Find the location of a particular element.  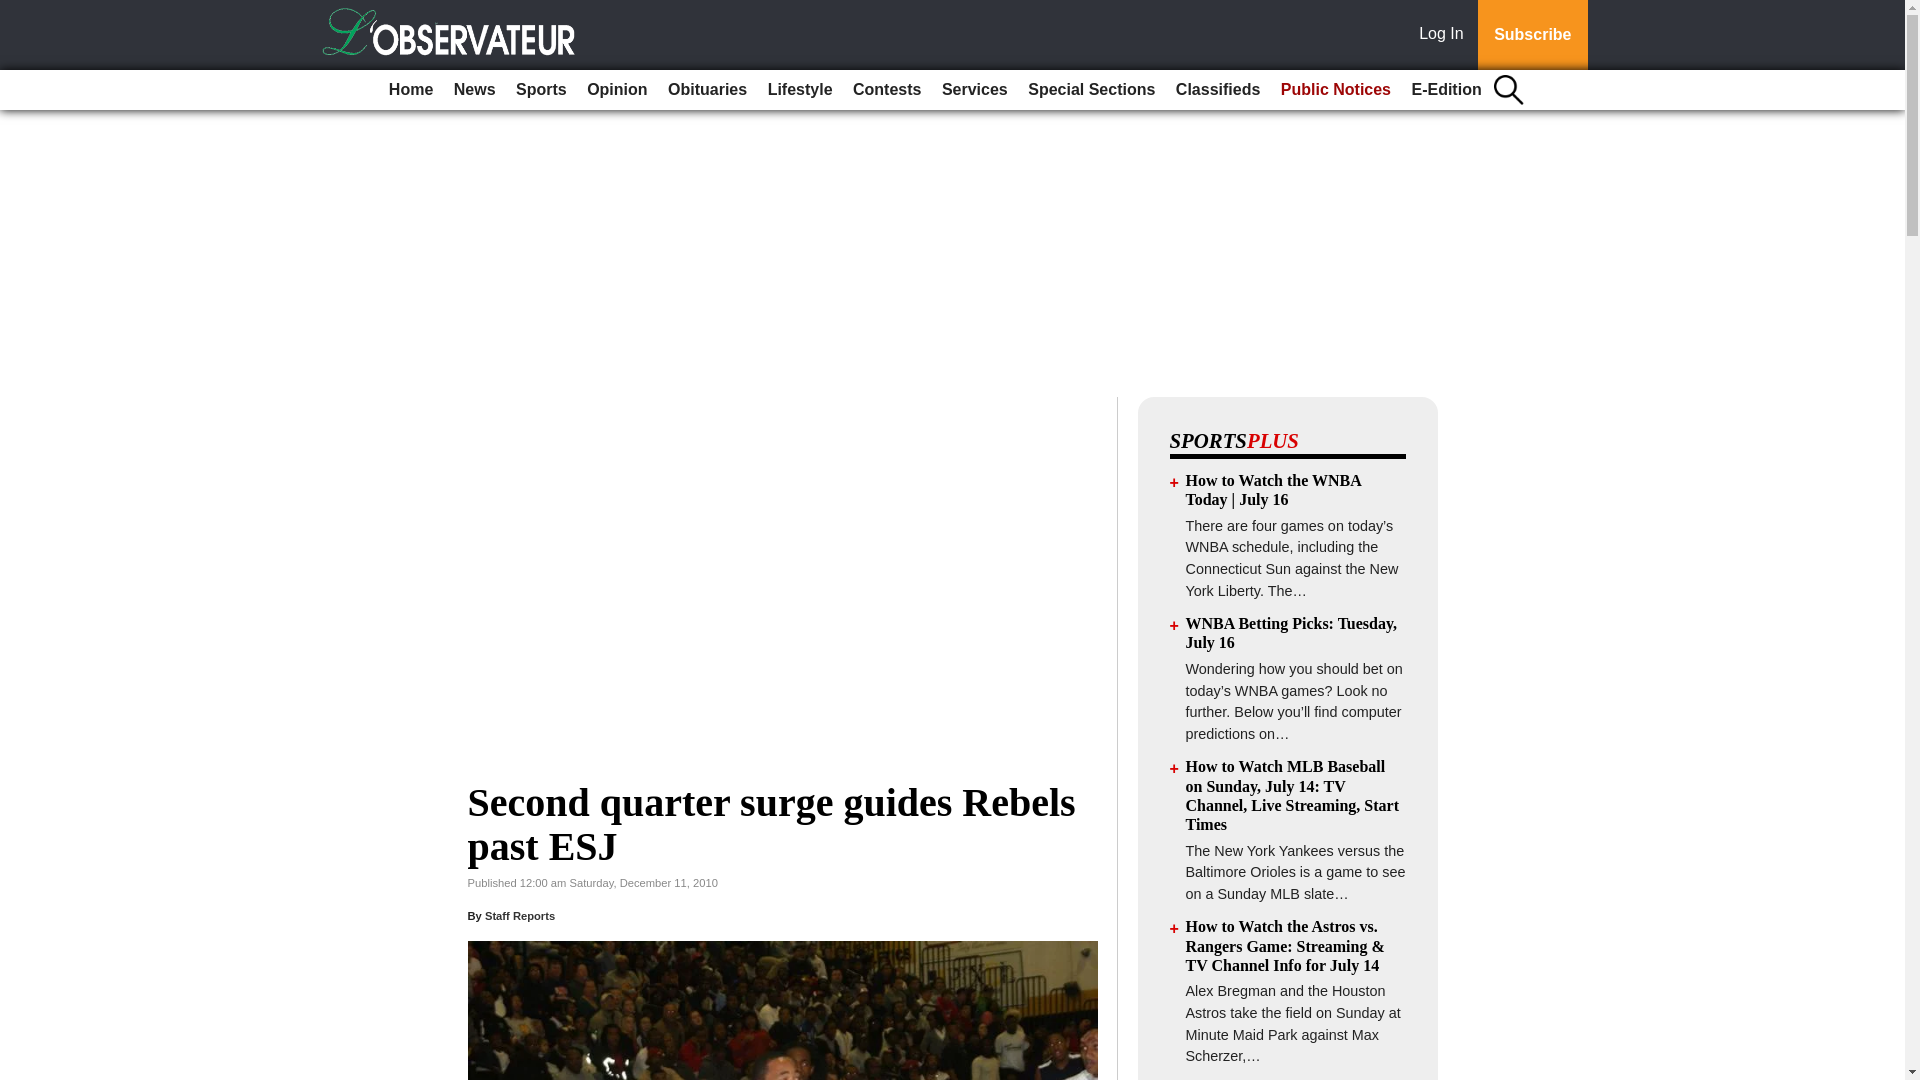

Opinion is located at coordinates (616, 90).